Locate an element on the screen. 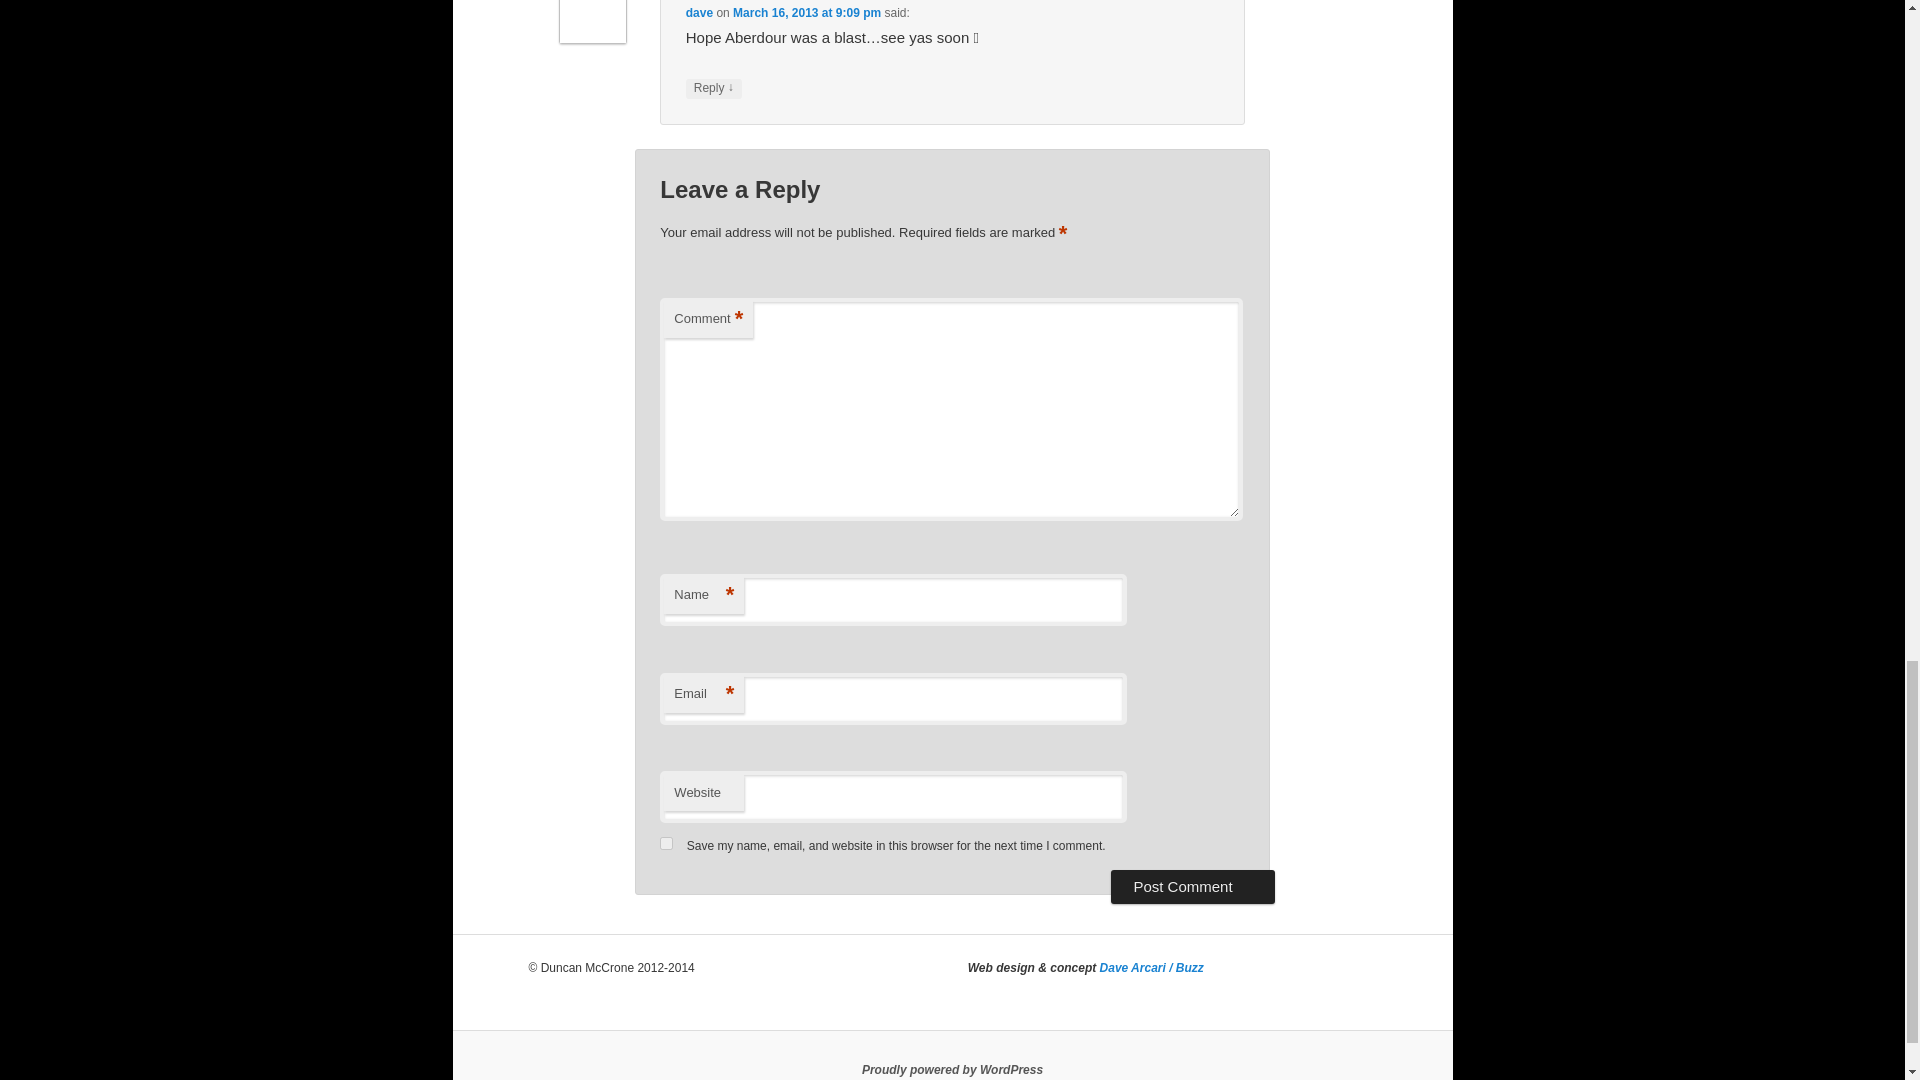 The height and width of the screenshot is (1080, 1920). March 16, 2013 at 9:09 pm is located at coordinates (807, 13).